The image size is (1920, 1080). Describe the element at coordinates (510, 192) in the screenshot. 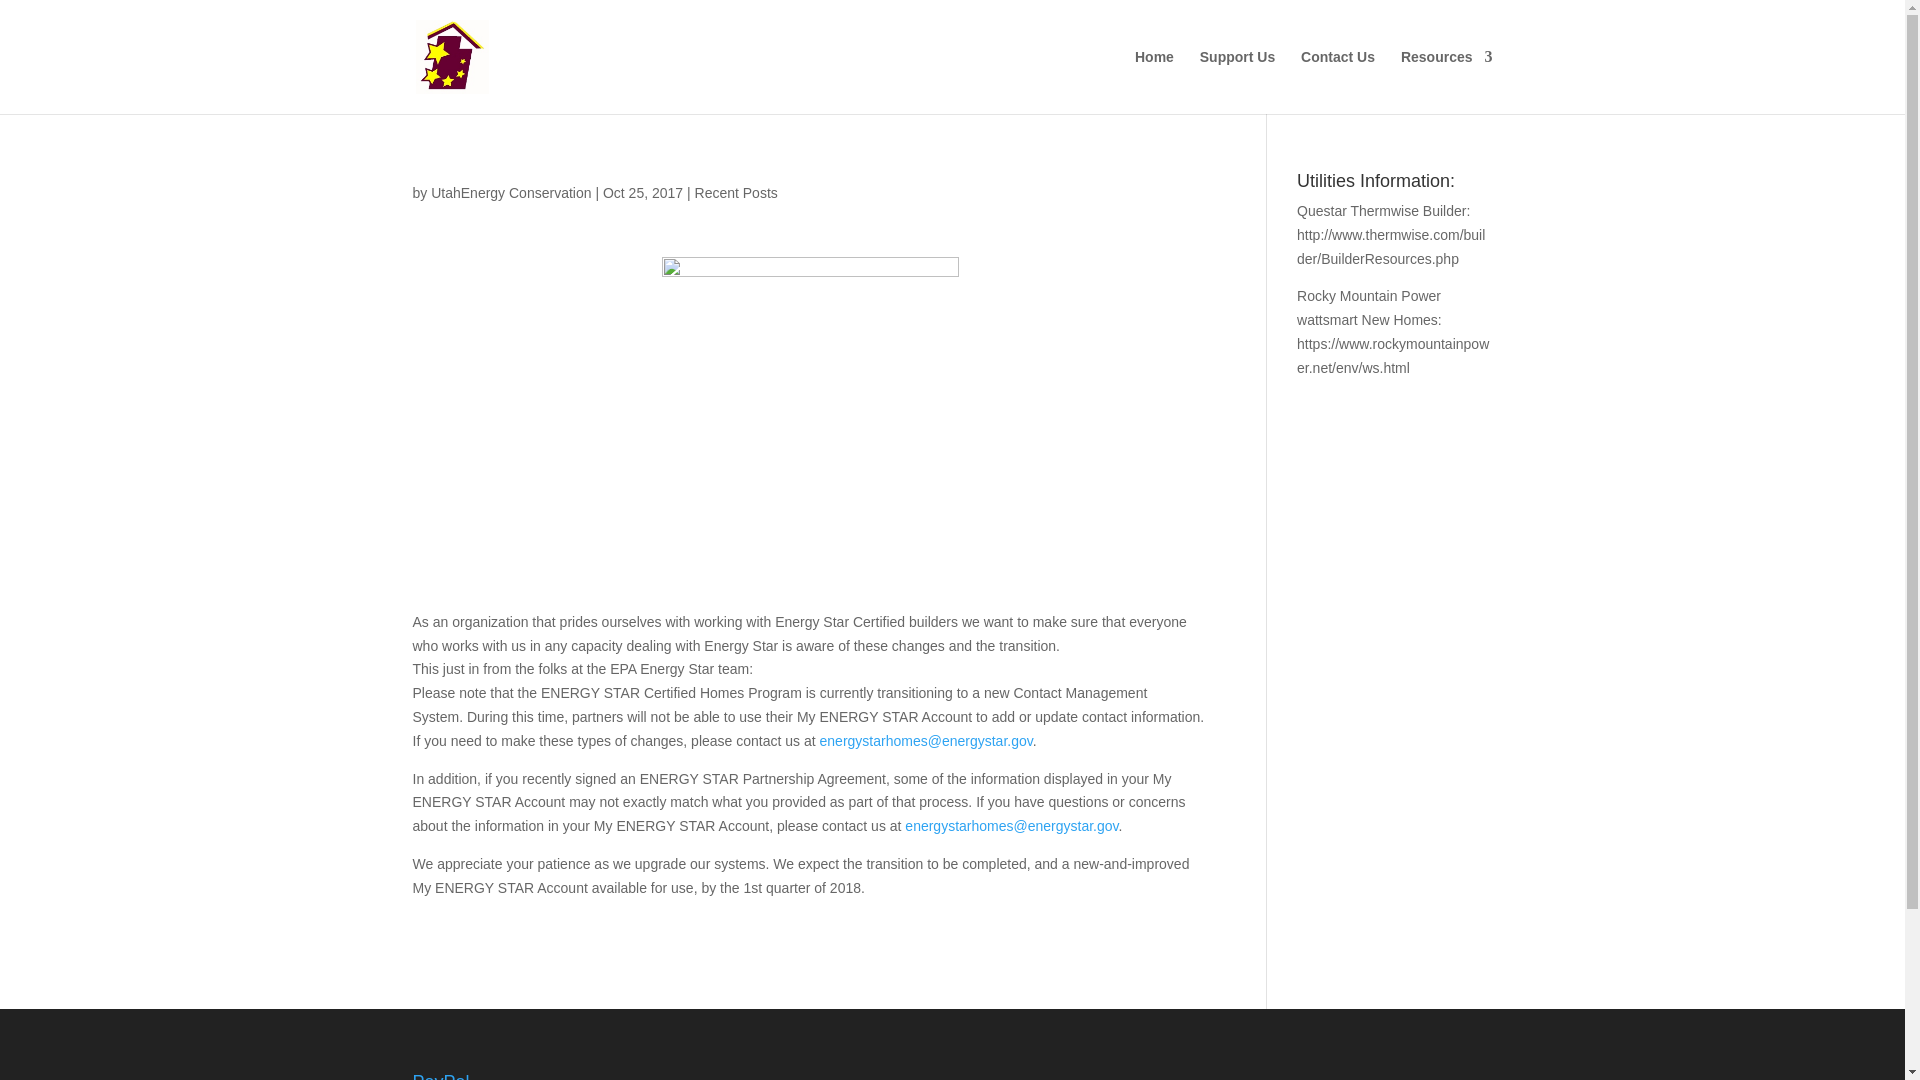

I see `UtahEnergy Conservation` at that location.